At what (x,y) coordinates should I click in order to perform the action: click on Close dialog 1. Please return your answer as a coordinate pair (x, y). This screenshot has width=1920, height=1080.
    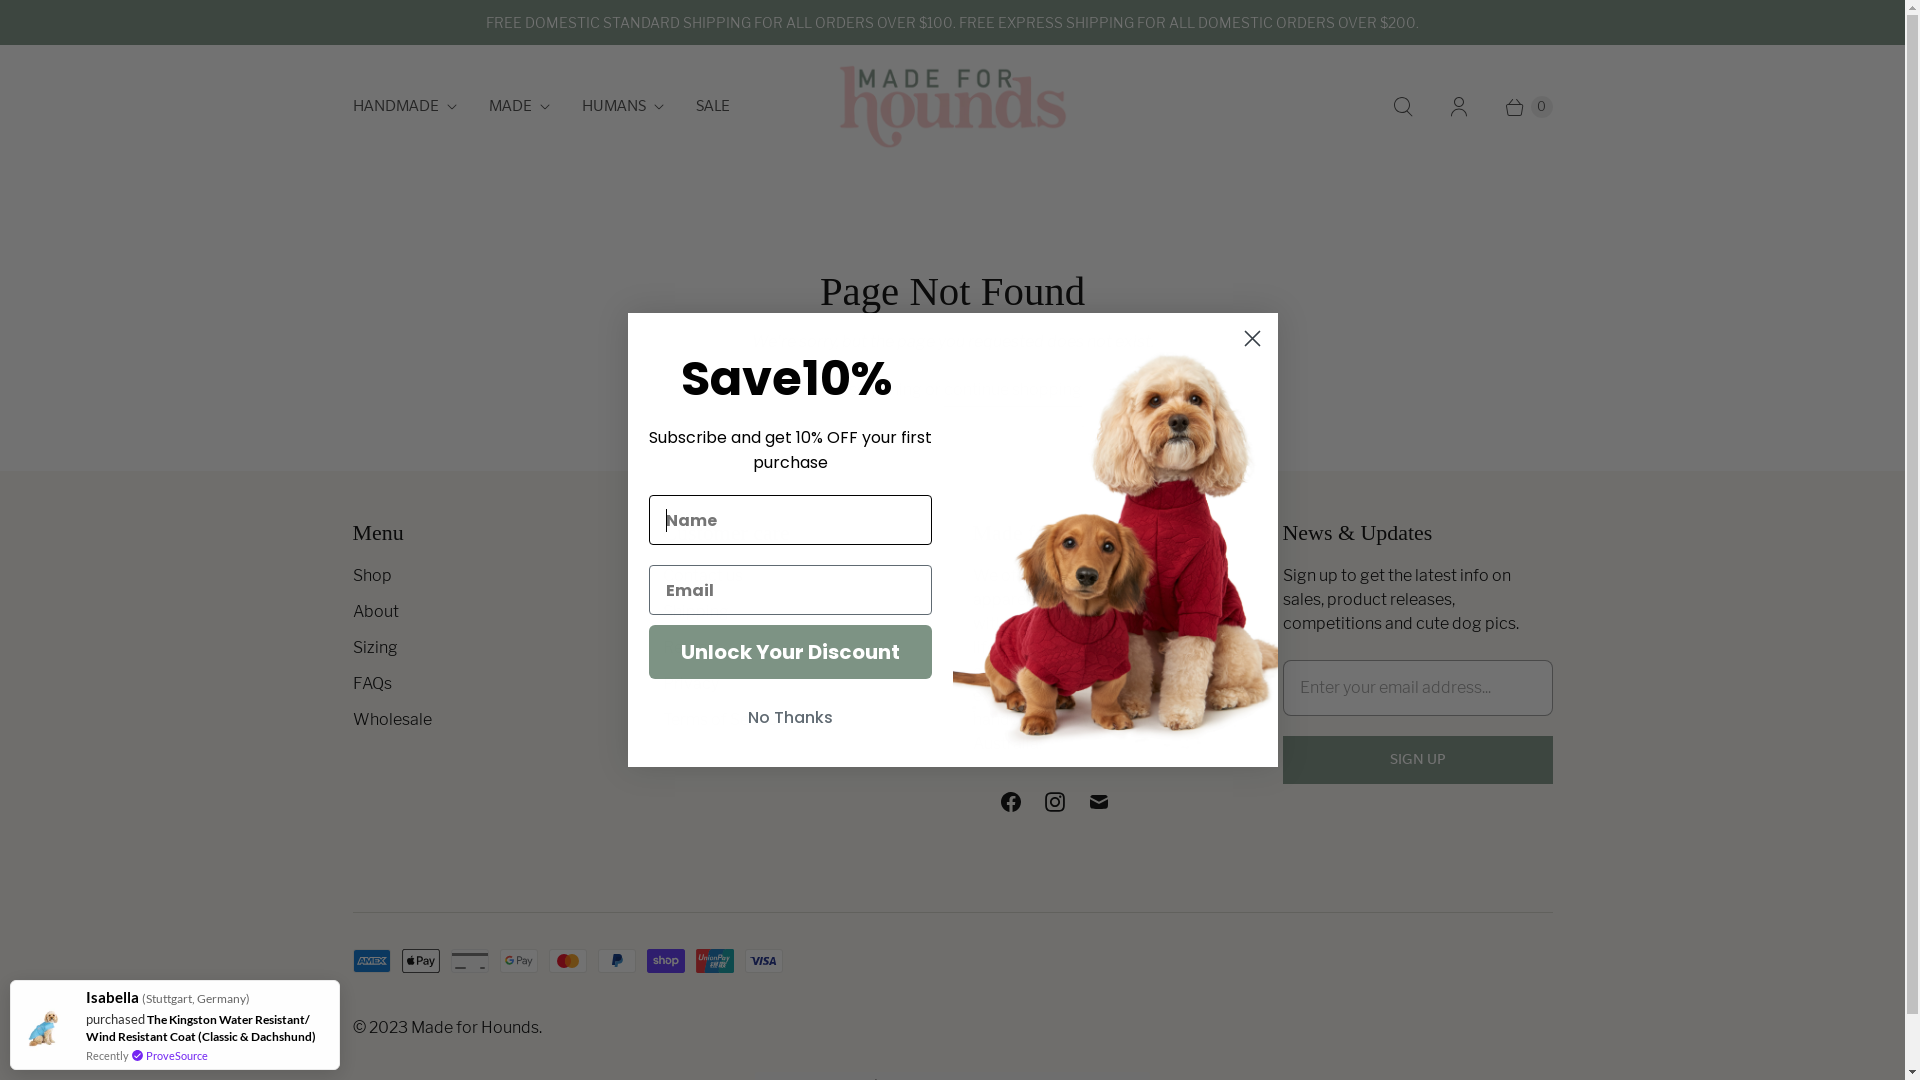
    Looking at the image, I should click on (1252, 338).